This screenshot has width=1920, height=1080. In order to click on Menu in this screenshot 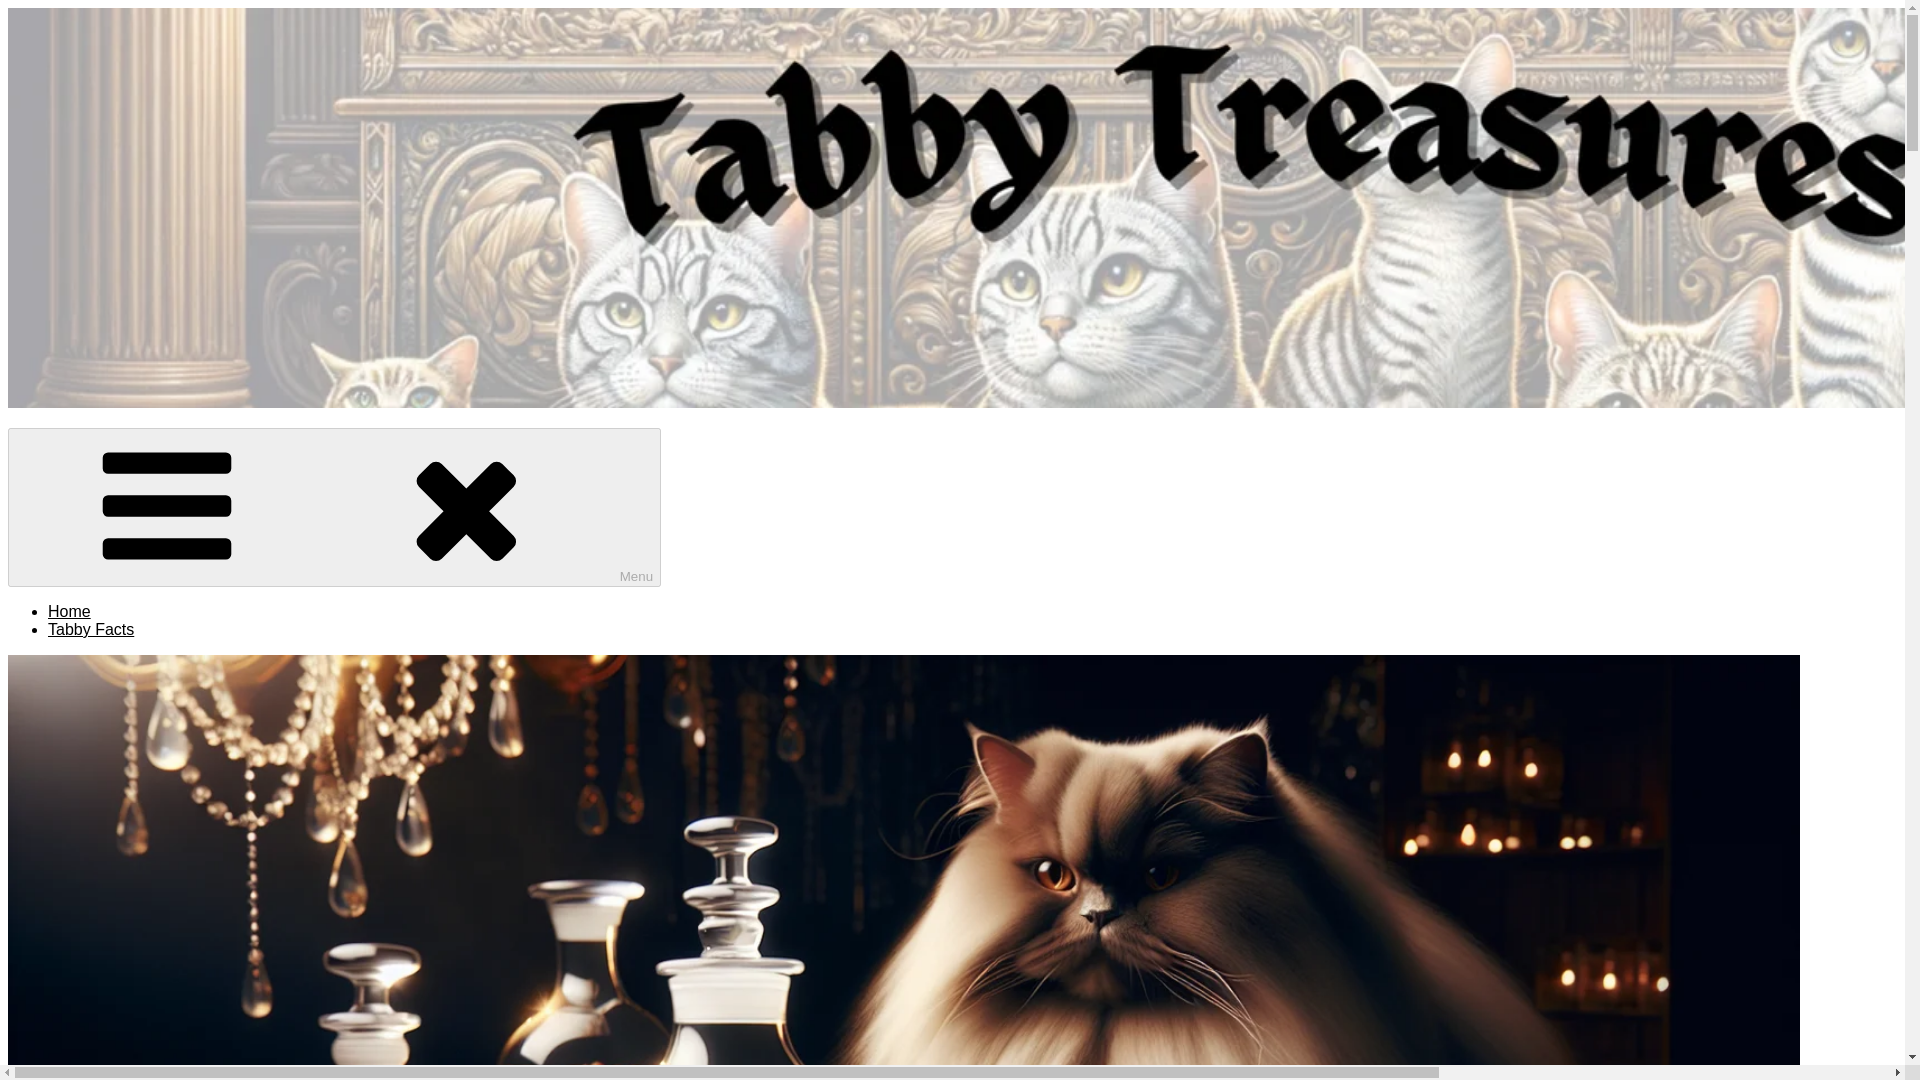, I will do `click(334, 507)`.